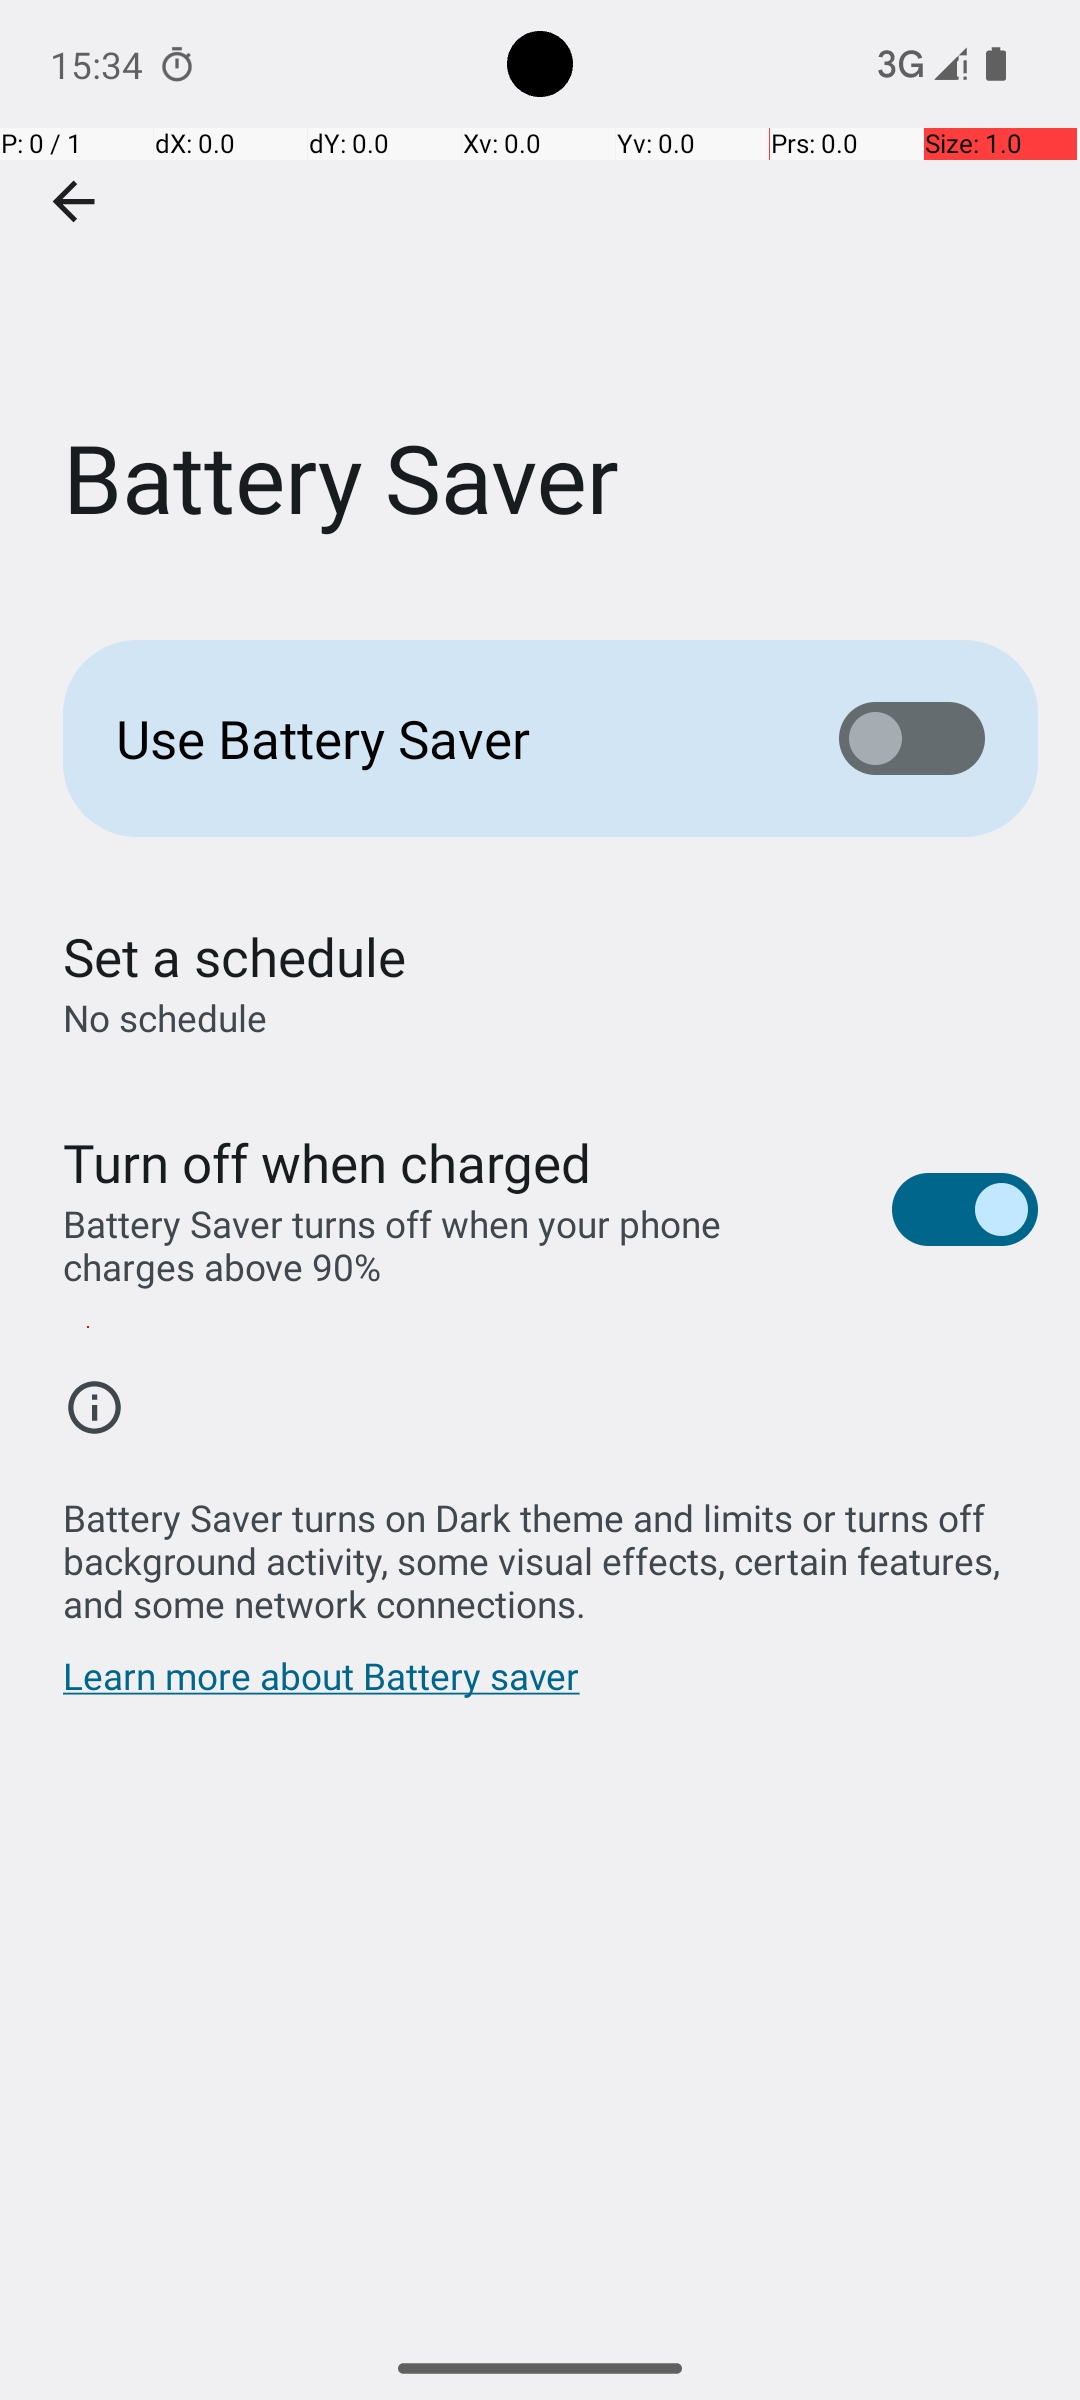 This screenshot has width=1080, height=2400. What do you see at coordinates (322, 1686) in the screenshot?
I see `Learn more about Battery saver` at bounding box center [322, 1686].